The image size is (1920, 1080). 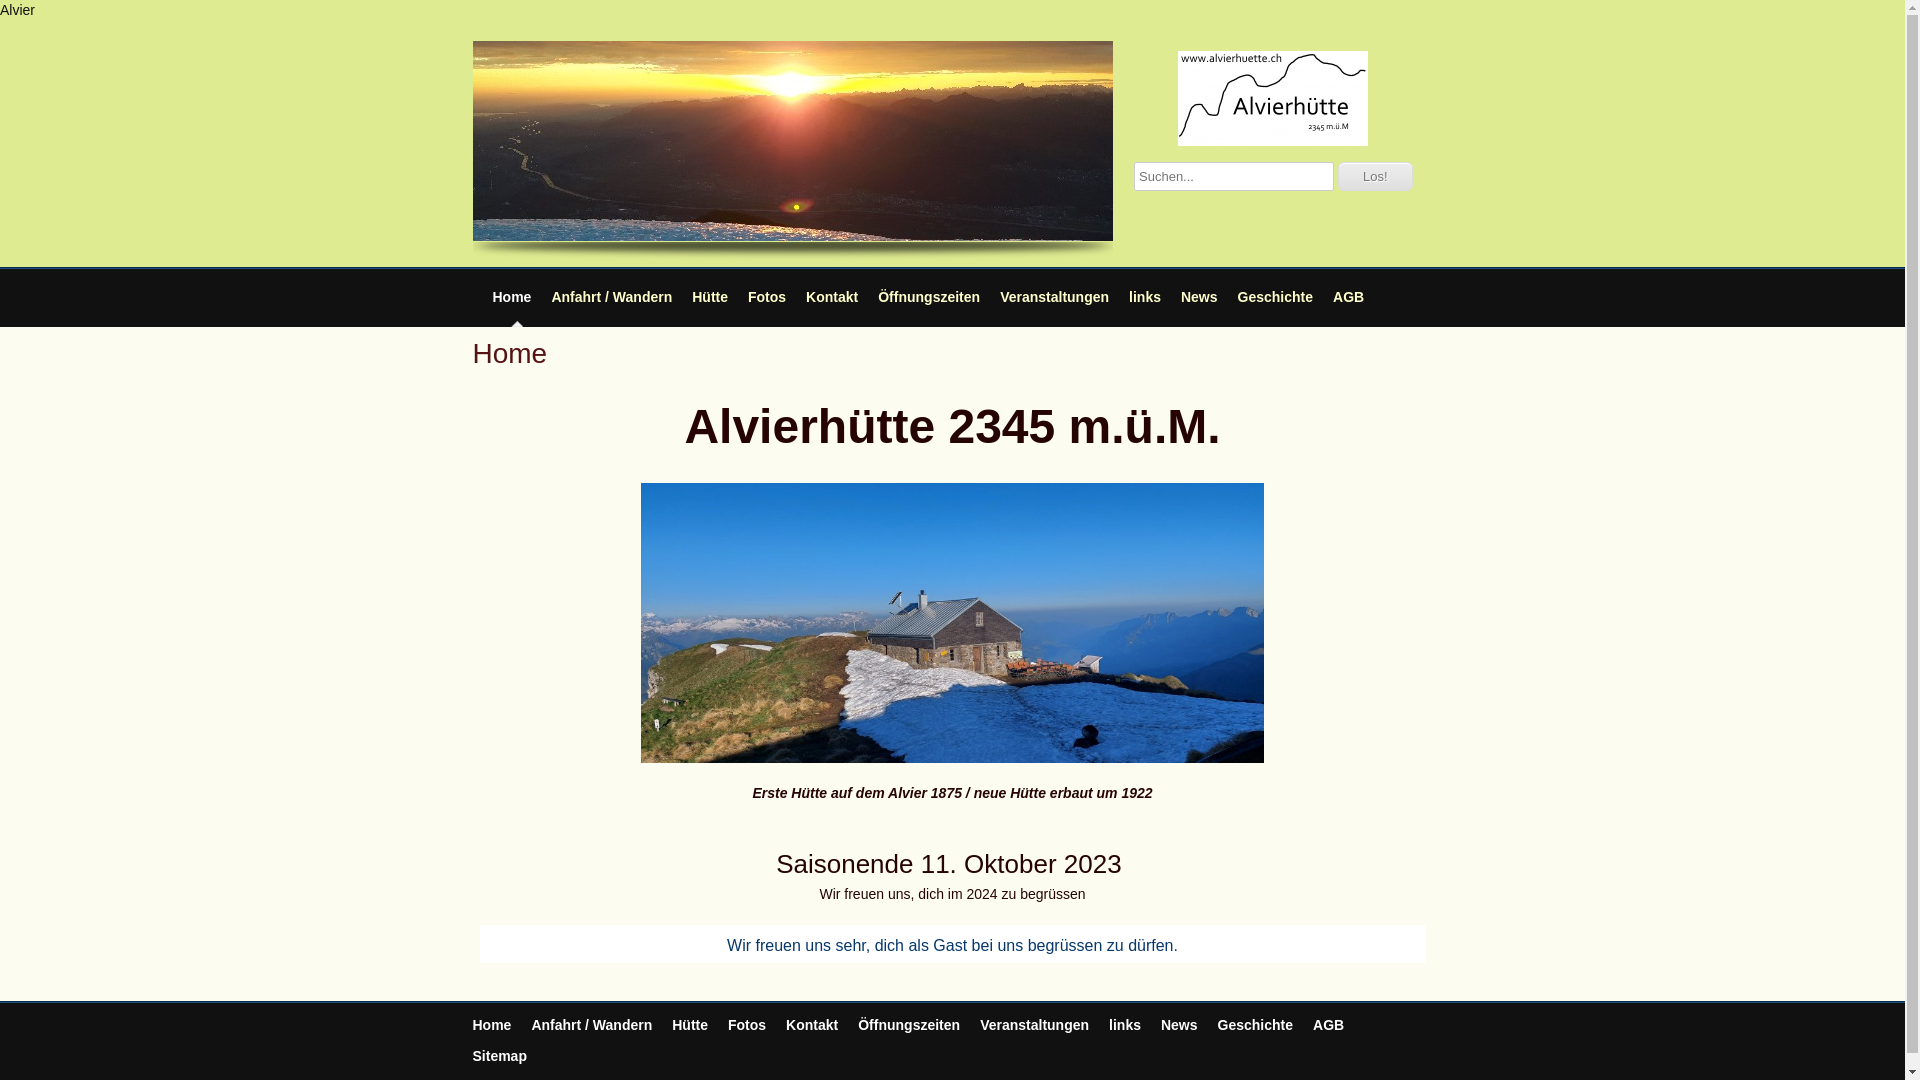 What do you see at coordinates (1256, 1025) in the screenshot?
I see `Geschichte` at bounding box center [1256, 1025].